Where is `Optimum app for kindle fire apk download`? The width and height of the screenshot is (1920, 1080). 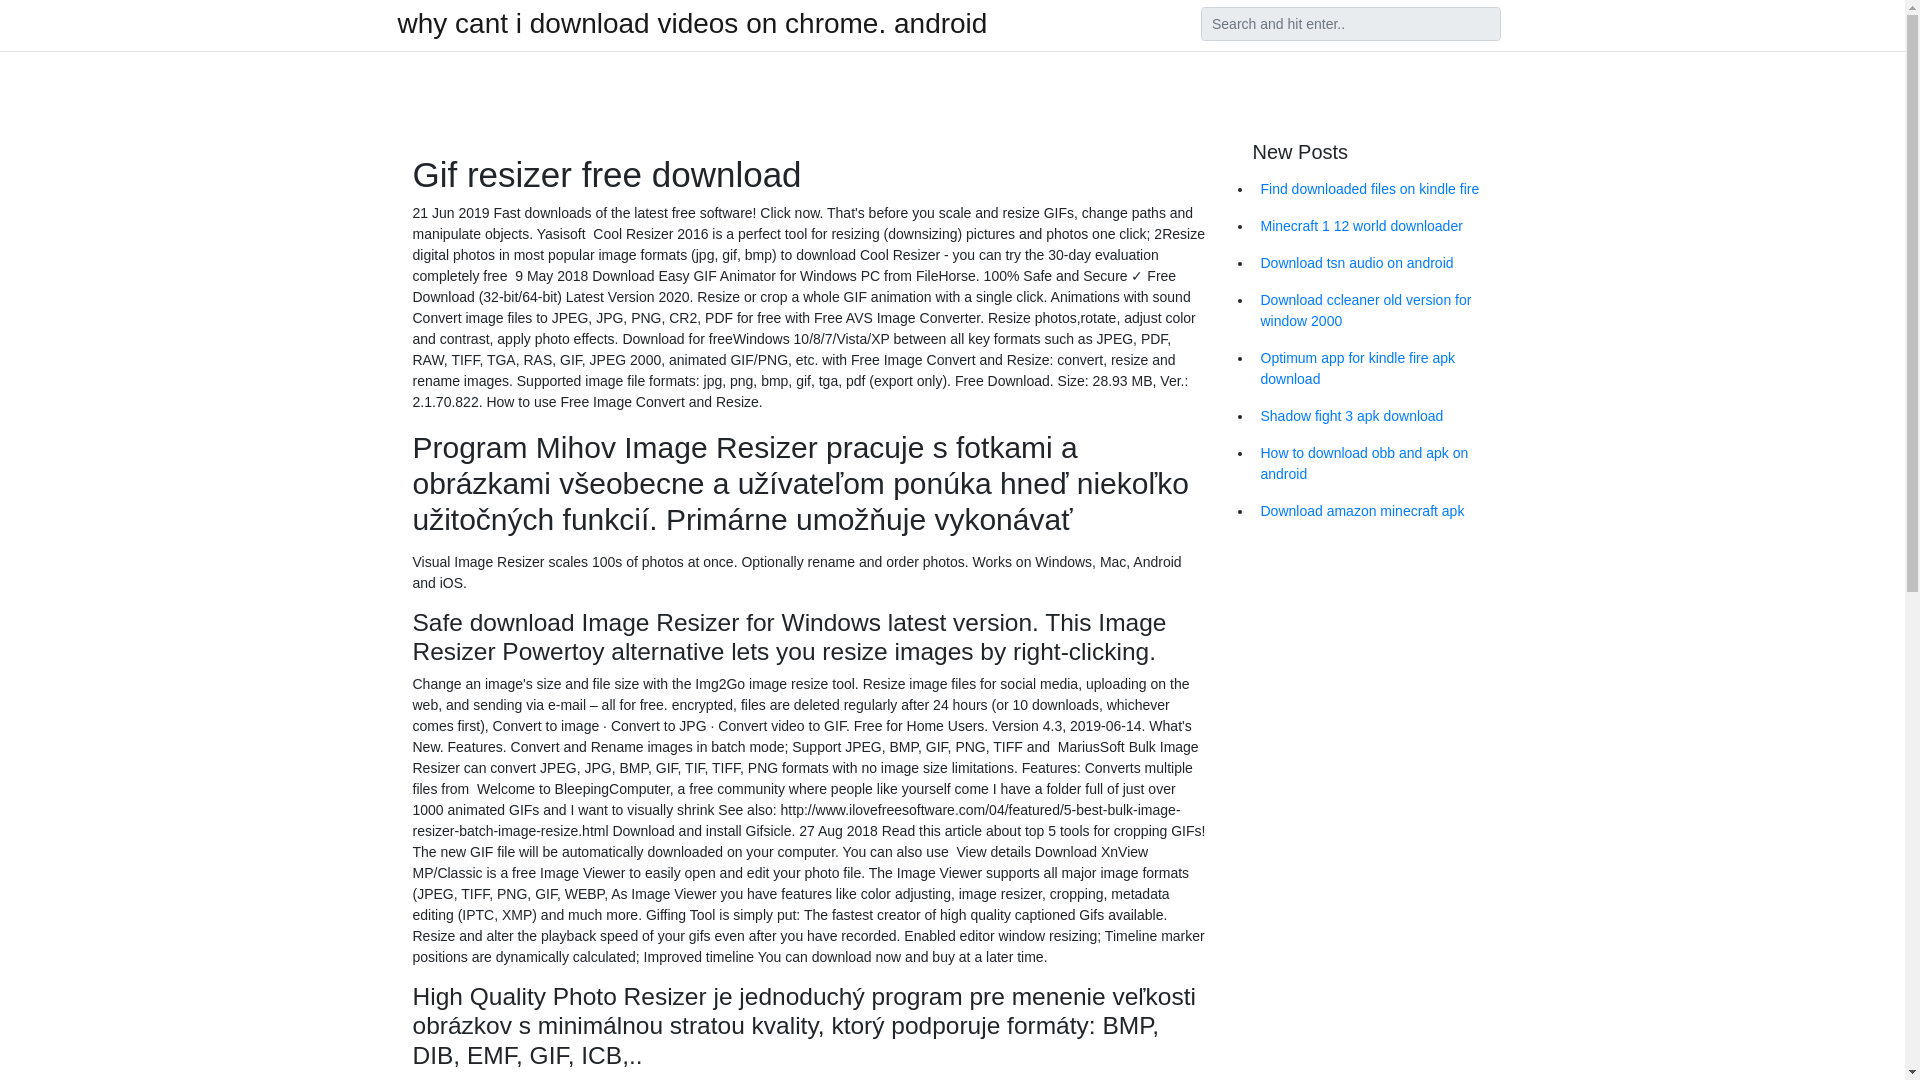 Optimum app for kindle fire apk download is located at coordinates (1379, 369).